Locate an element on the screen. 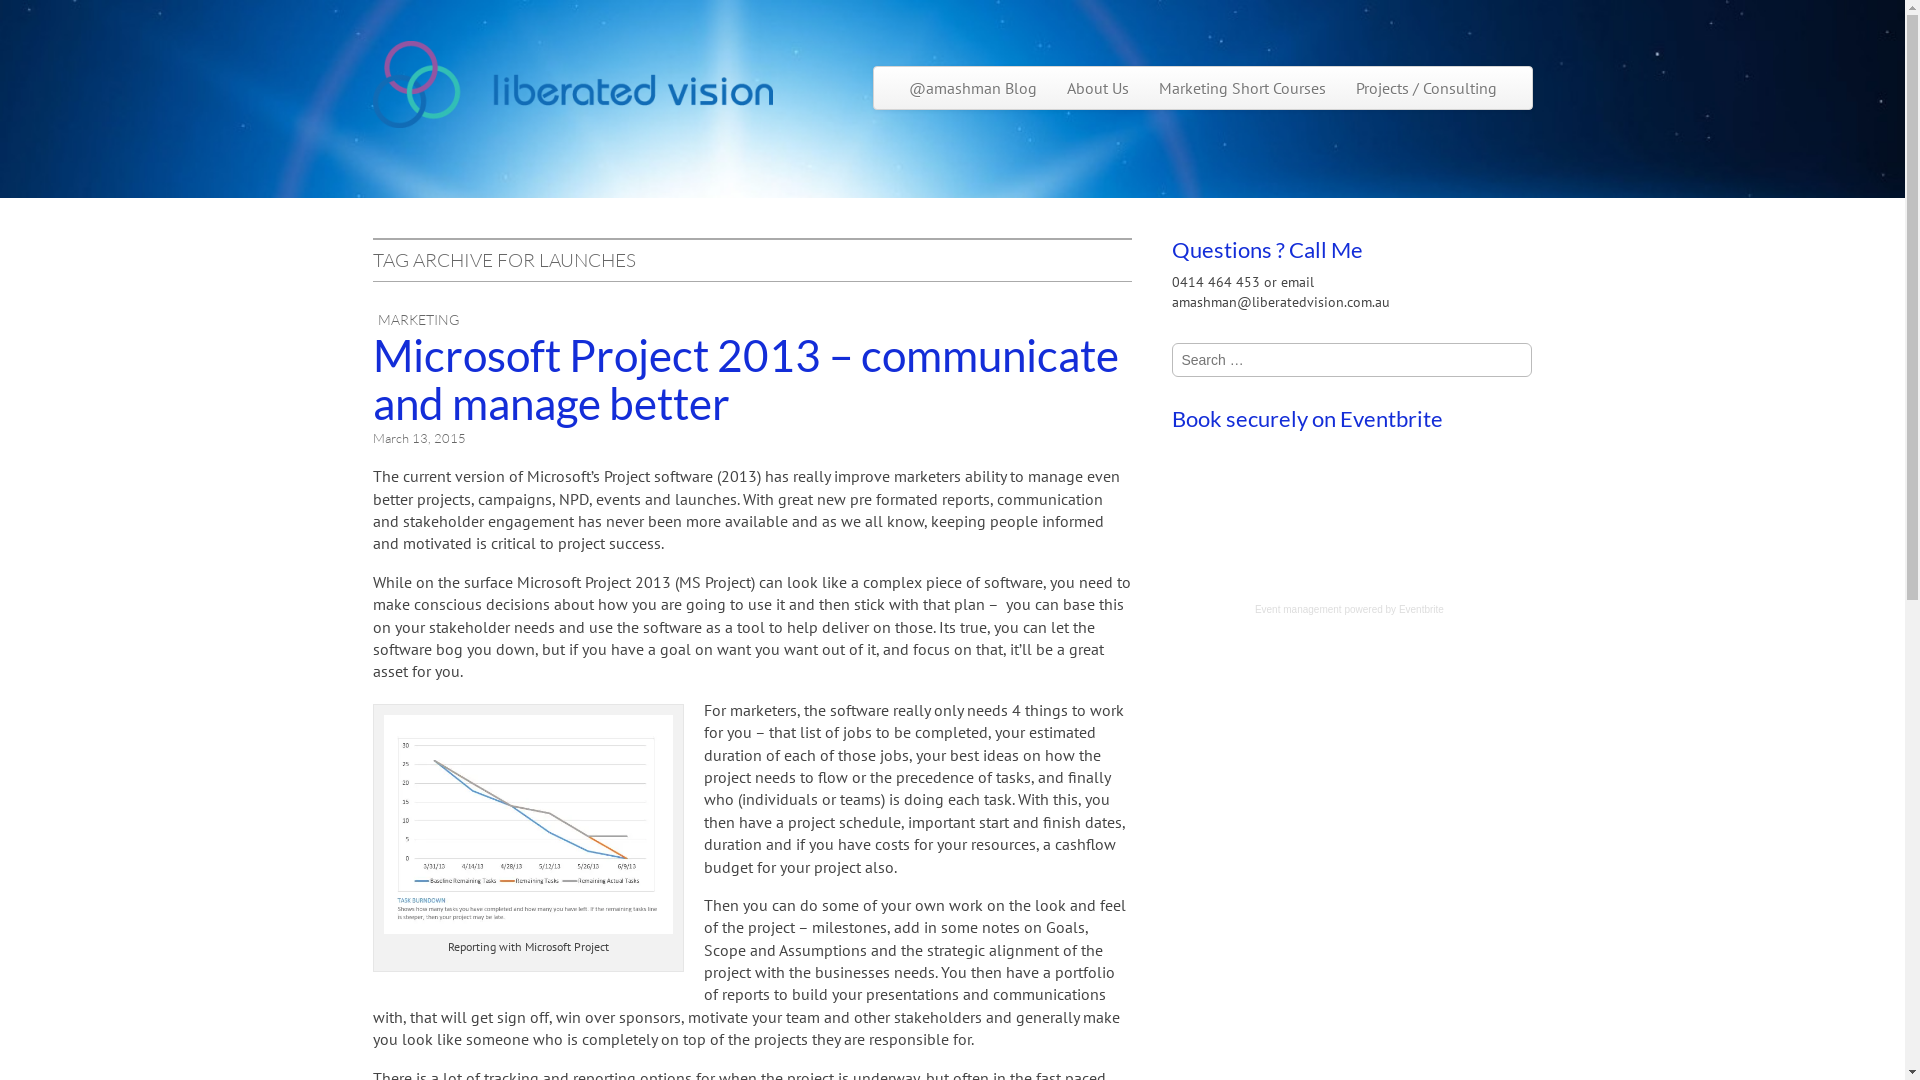 This screenshot has height=1080, width=1920. Projects / Consulting is located at coordinates (1426, 88).